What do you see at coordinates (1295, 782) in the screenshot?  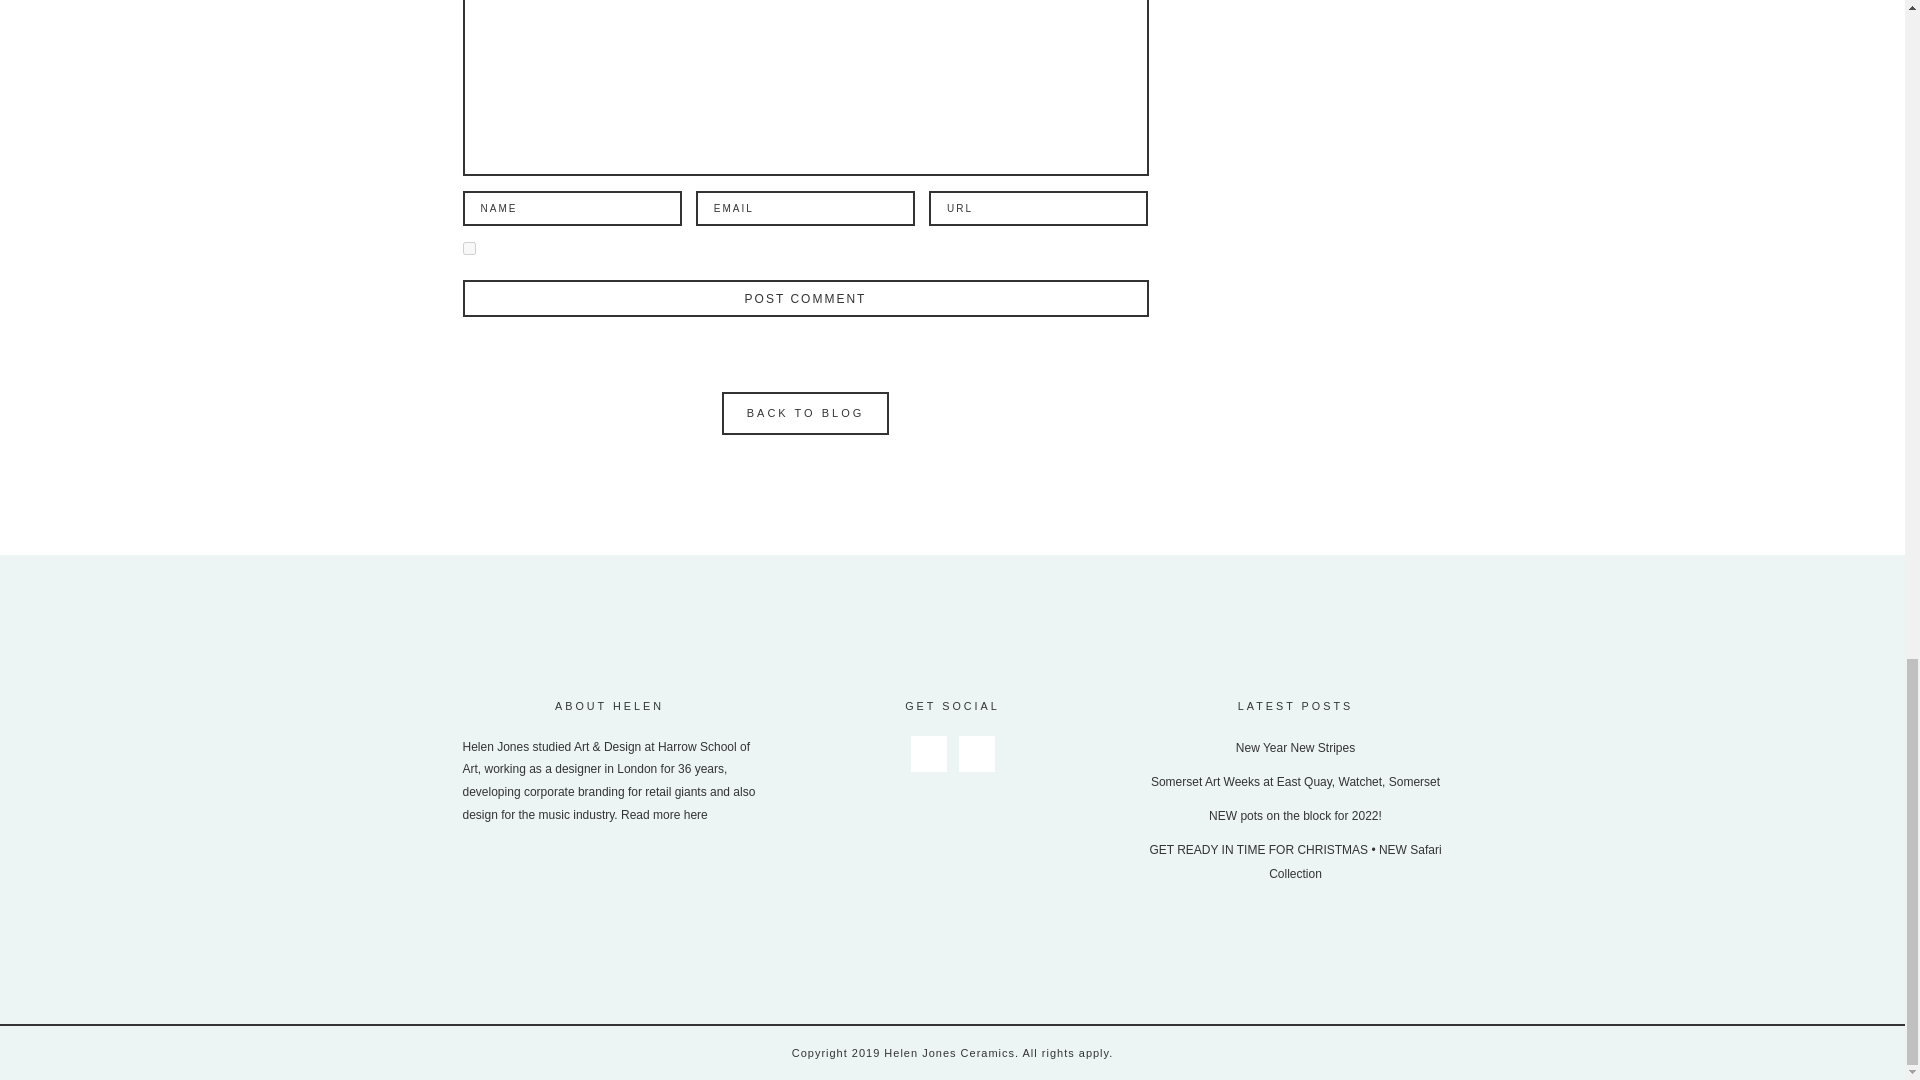 I see `Somerset Art Weeks at East Quay, Watchet, Somerset` at bounding box center [1295, 782].